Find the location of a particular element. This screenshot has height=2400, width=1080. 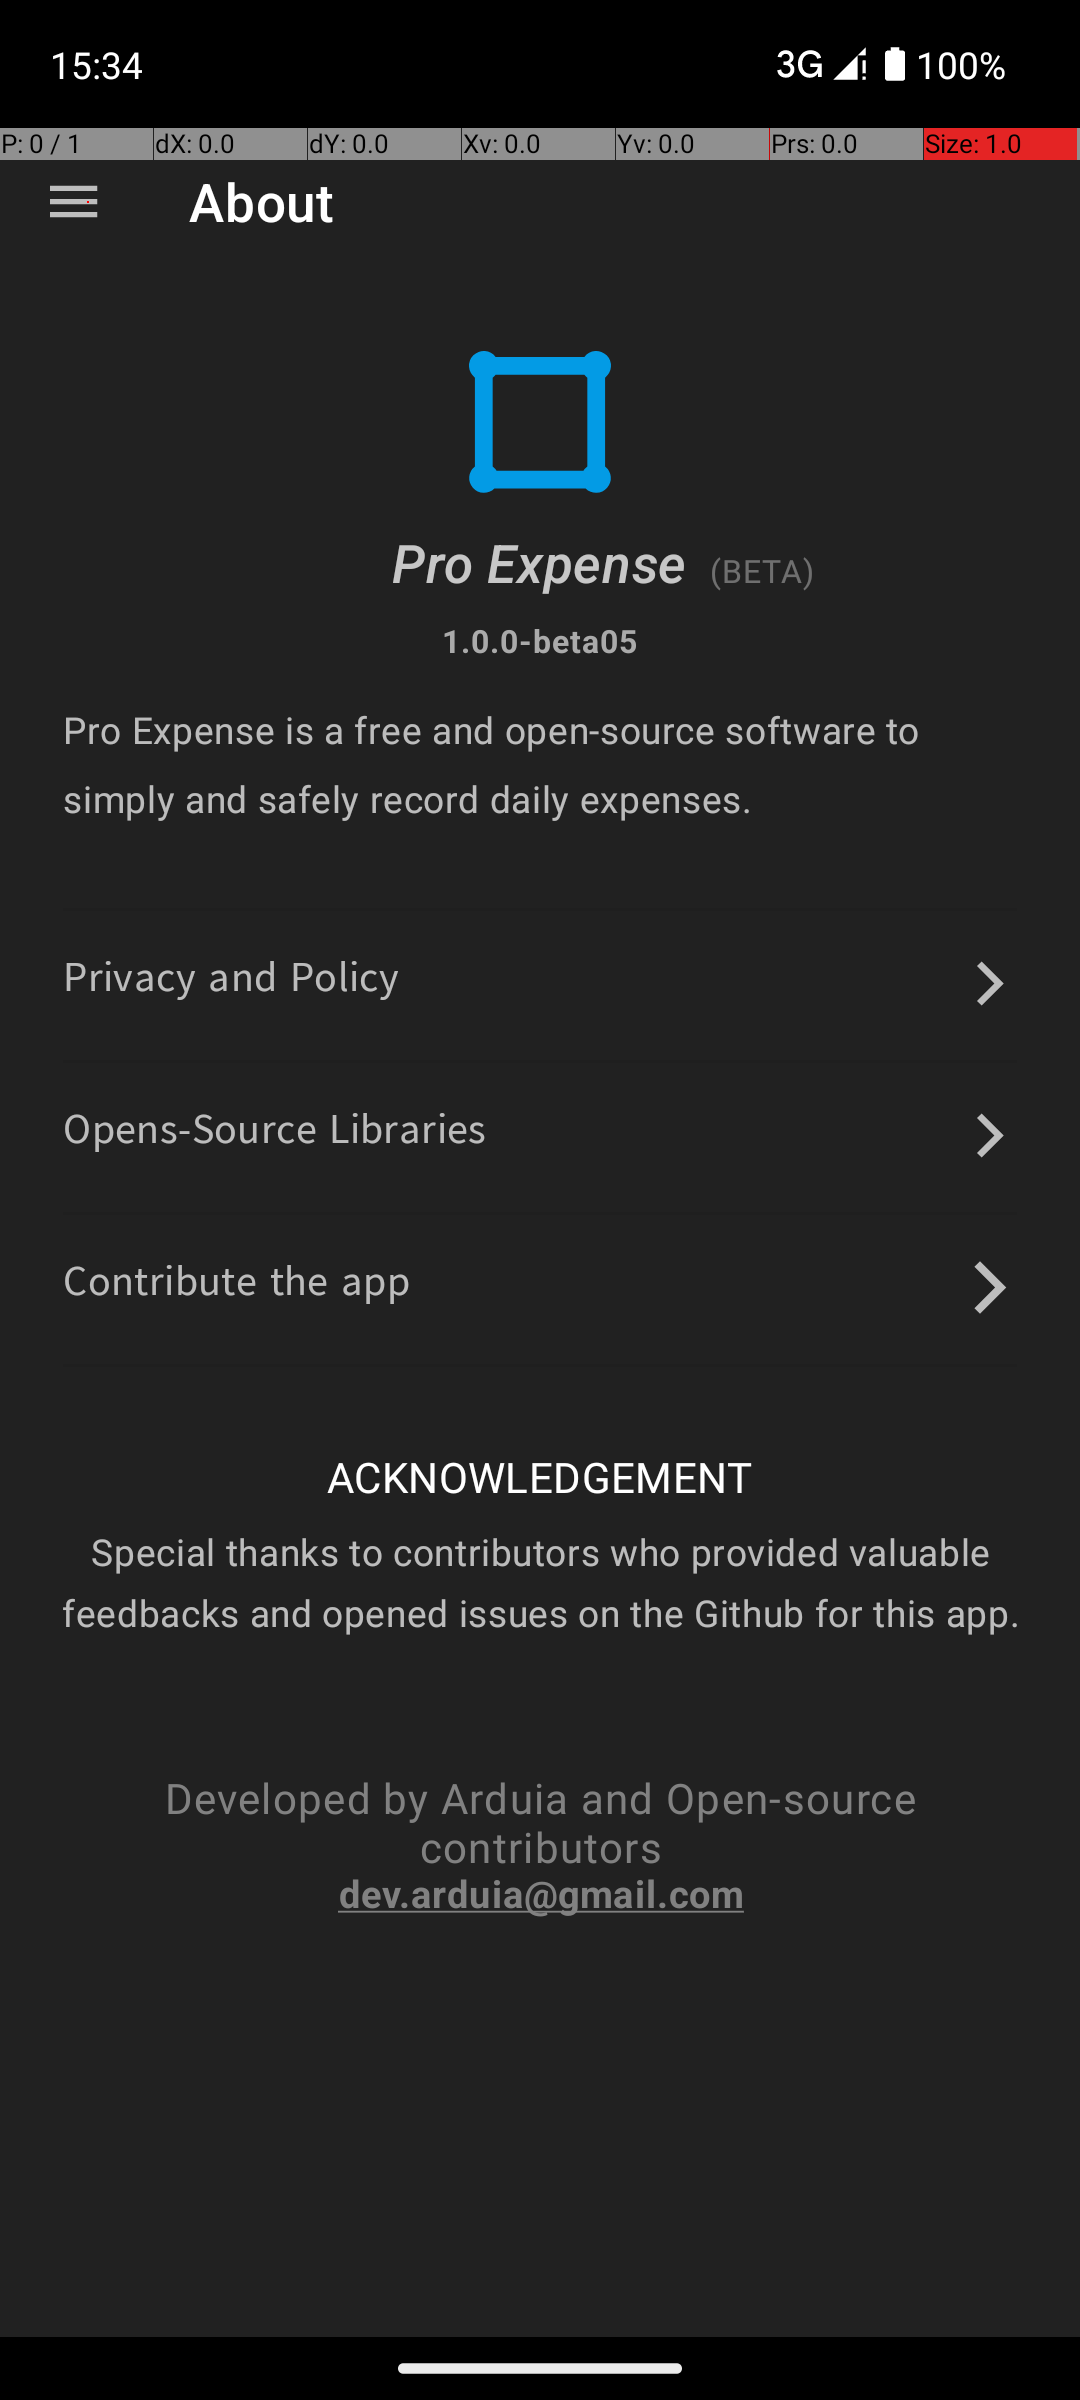

ACKNOWLEDGEMENT is located at coordinates (540, 1476).